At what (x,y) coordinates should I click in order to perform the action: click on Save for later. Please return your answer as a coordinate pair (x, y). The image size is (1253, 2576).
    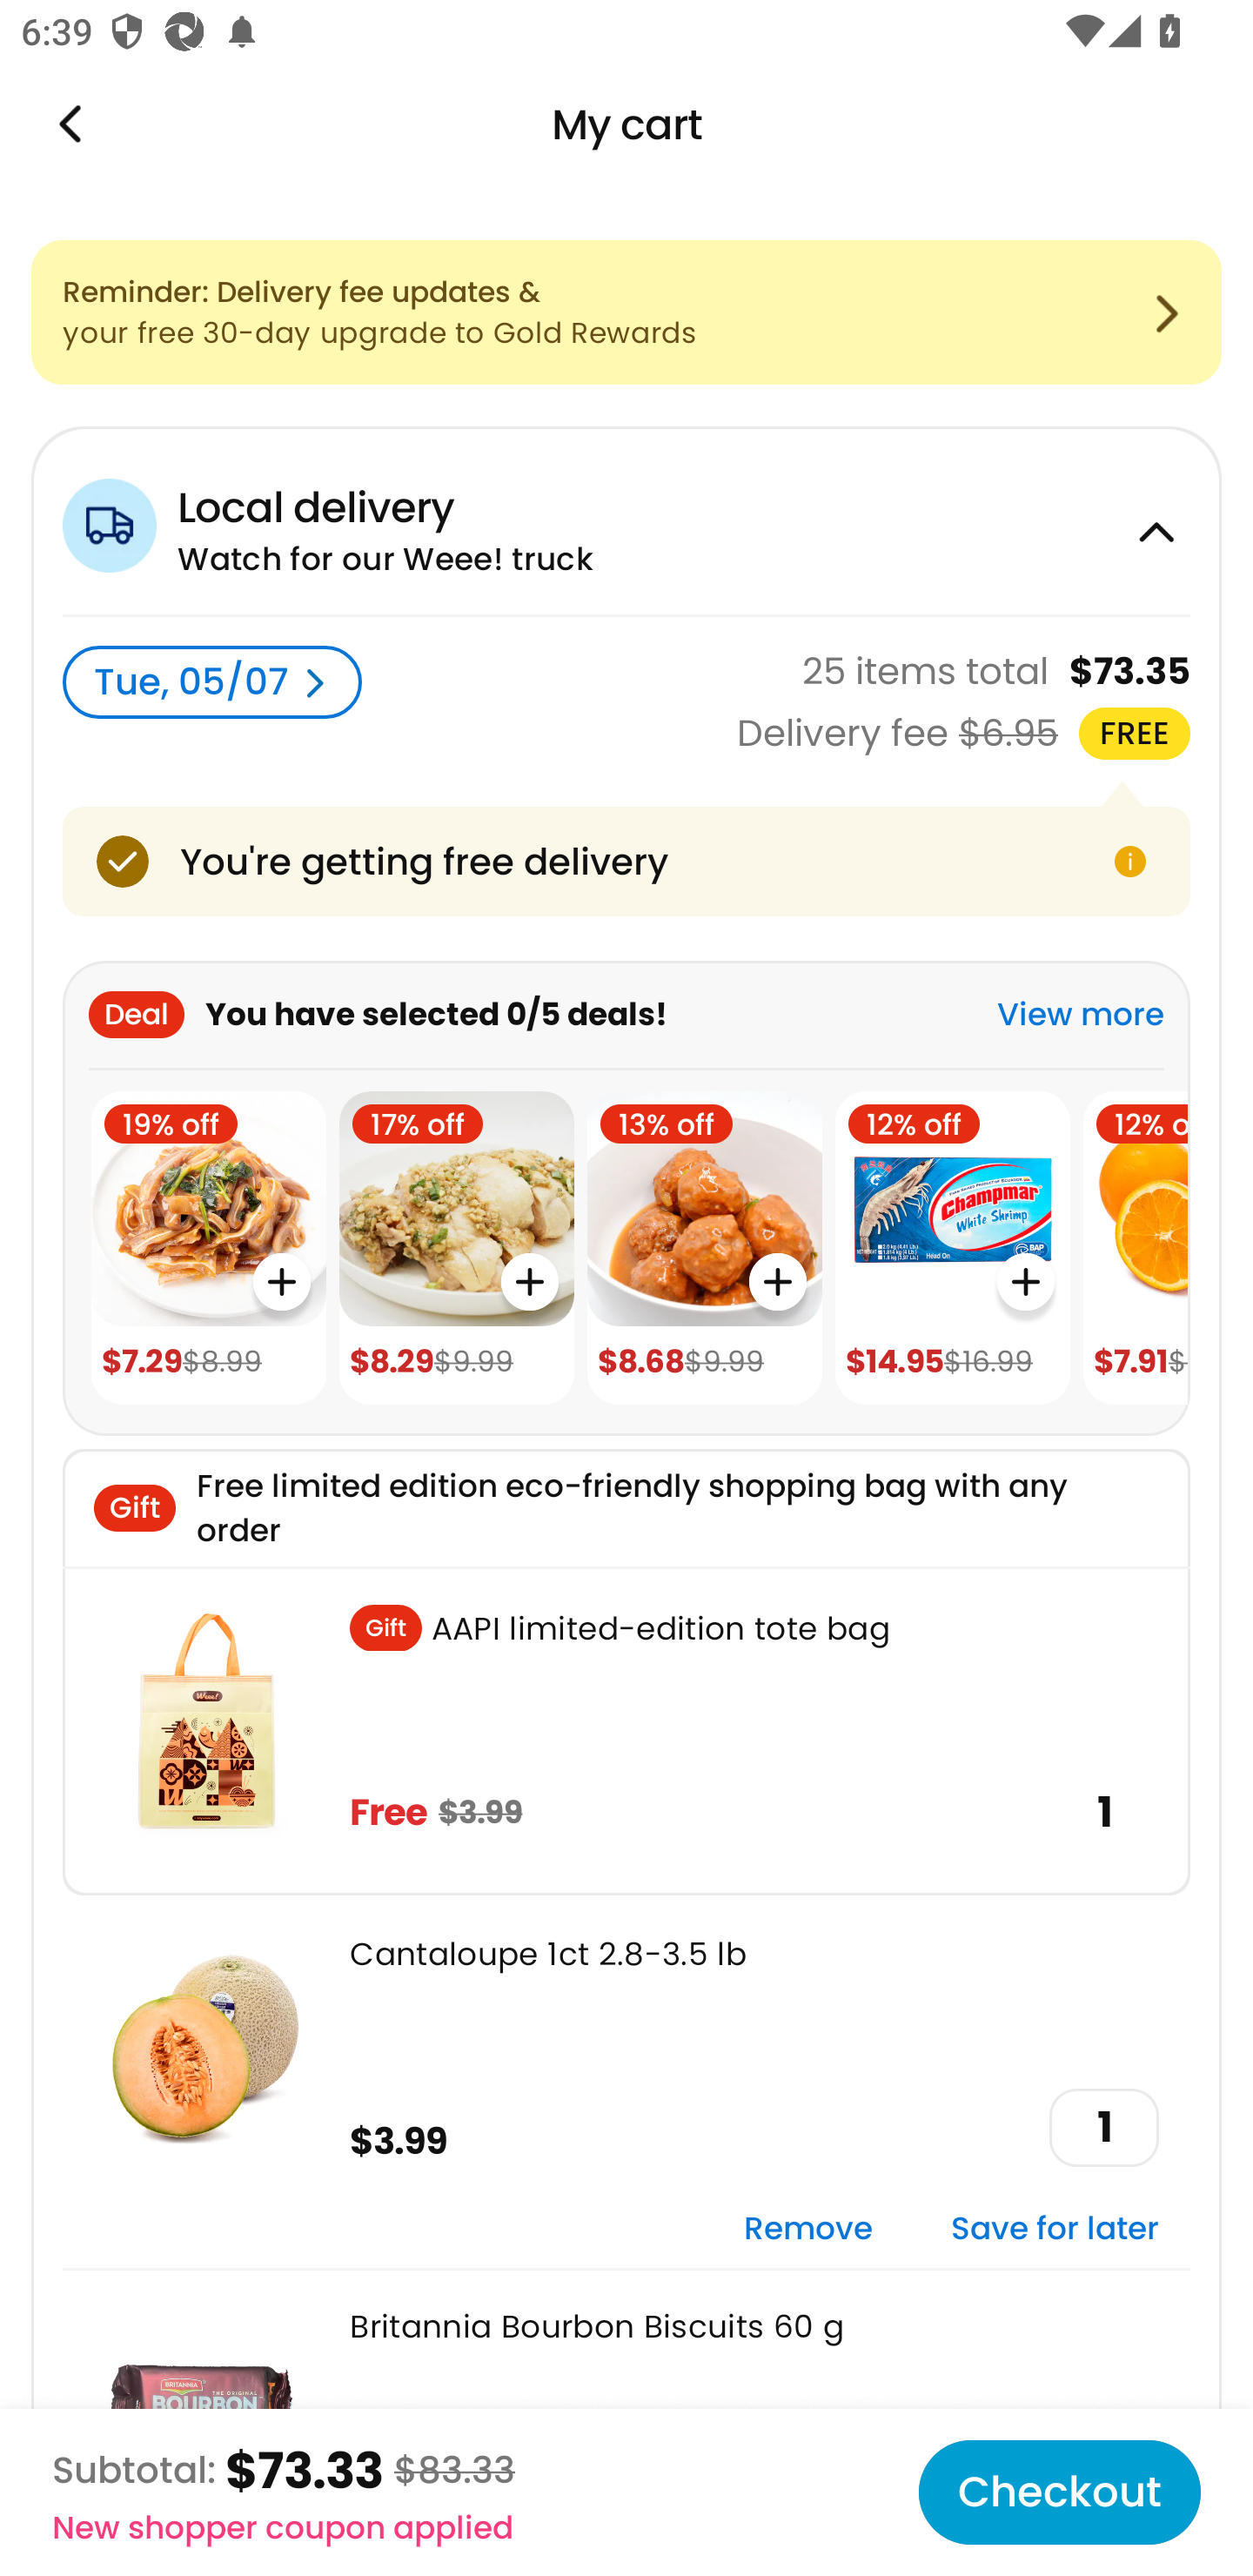
    Looking at the image, I should click on (1055, 2229).